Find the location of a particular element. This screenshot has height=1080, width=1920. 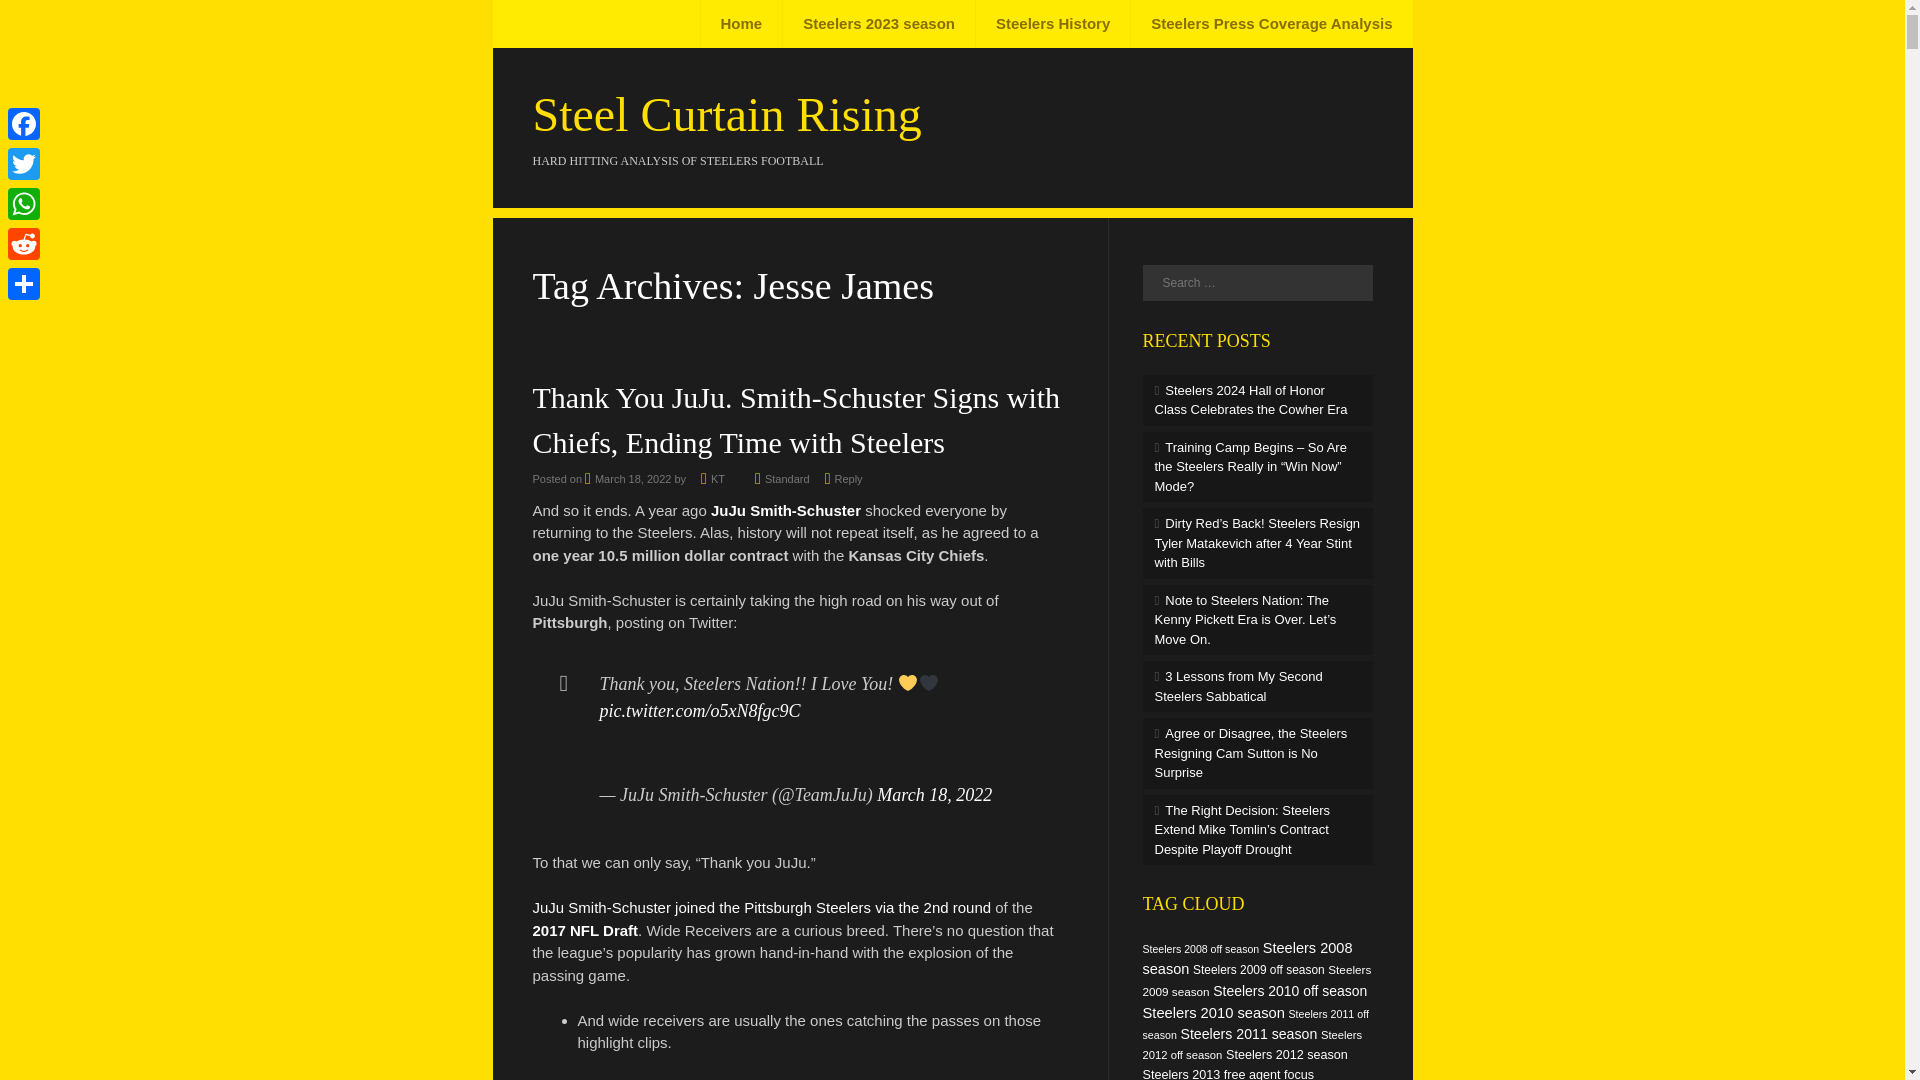

Steelers 2023 season is located at coordinates (878, 24).